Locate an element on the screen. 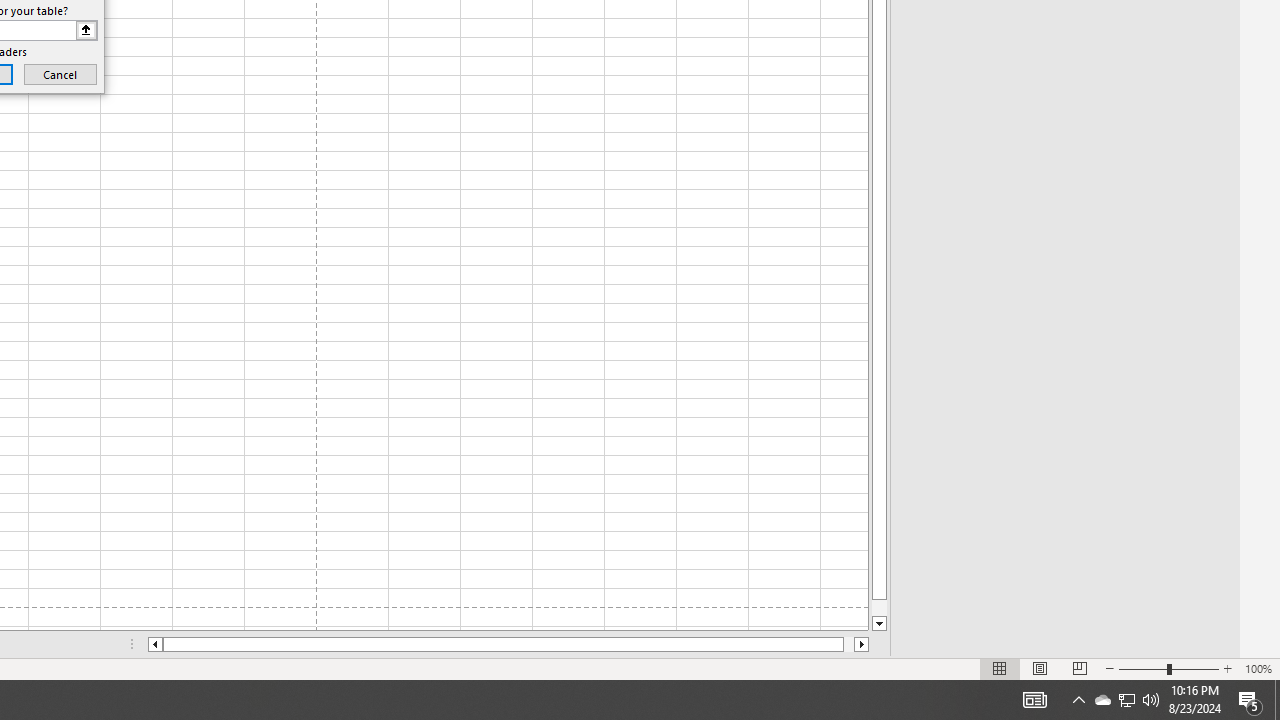 Image resolution: width=1280 pixels, height=720 pixels. Column right is located at coordinates (862, 644).